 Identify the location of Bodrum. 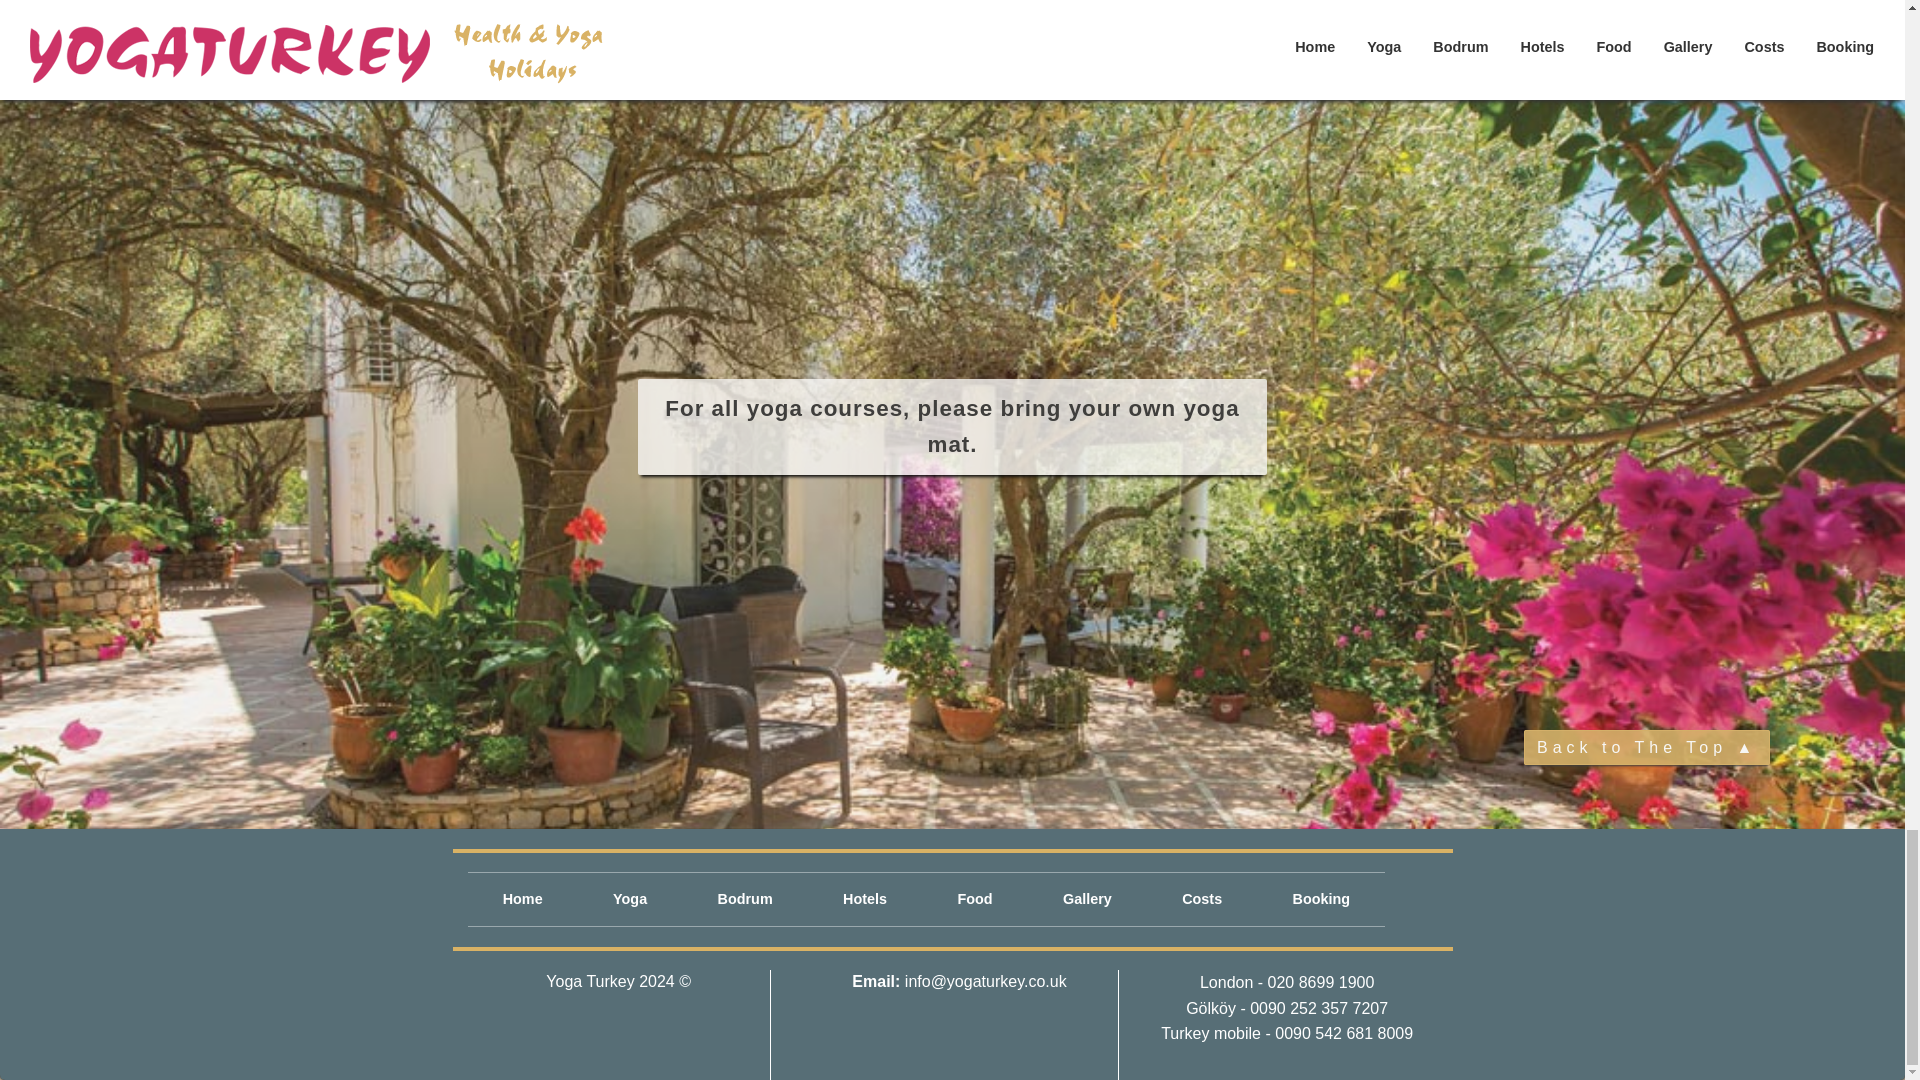
(744, 898).